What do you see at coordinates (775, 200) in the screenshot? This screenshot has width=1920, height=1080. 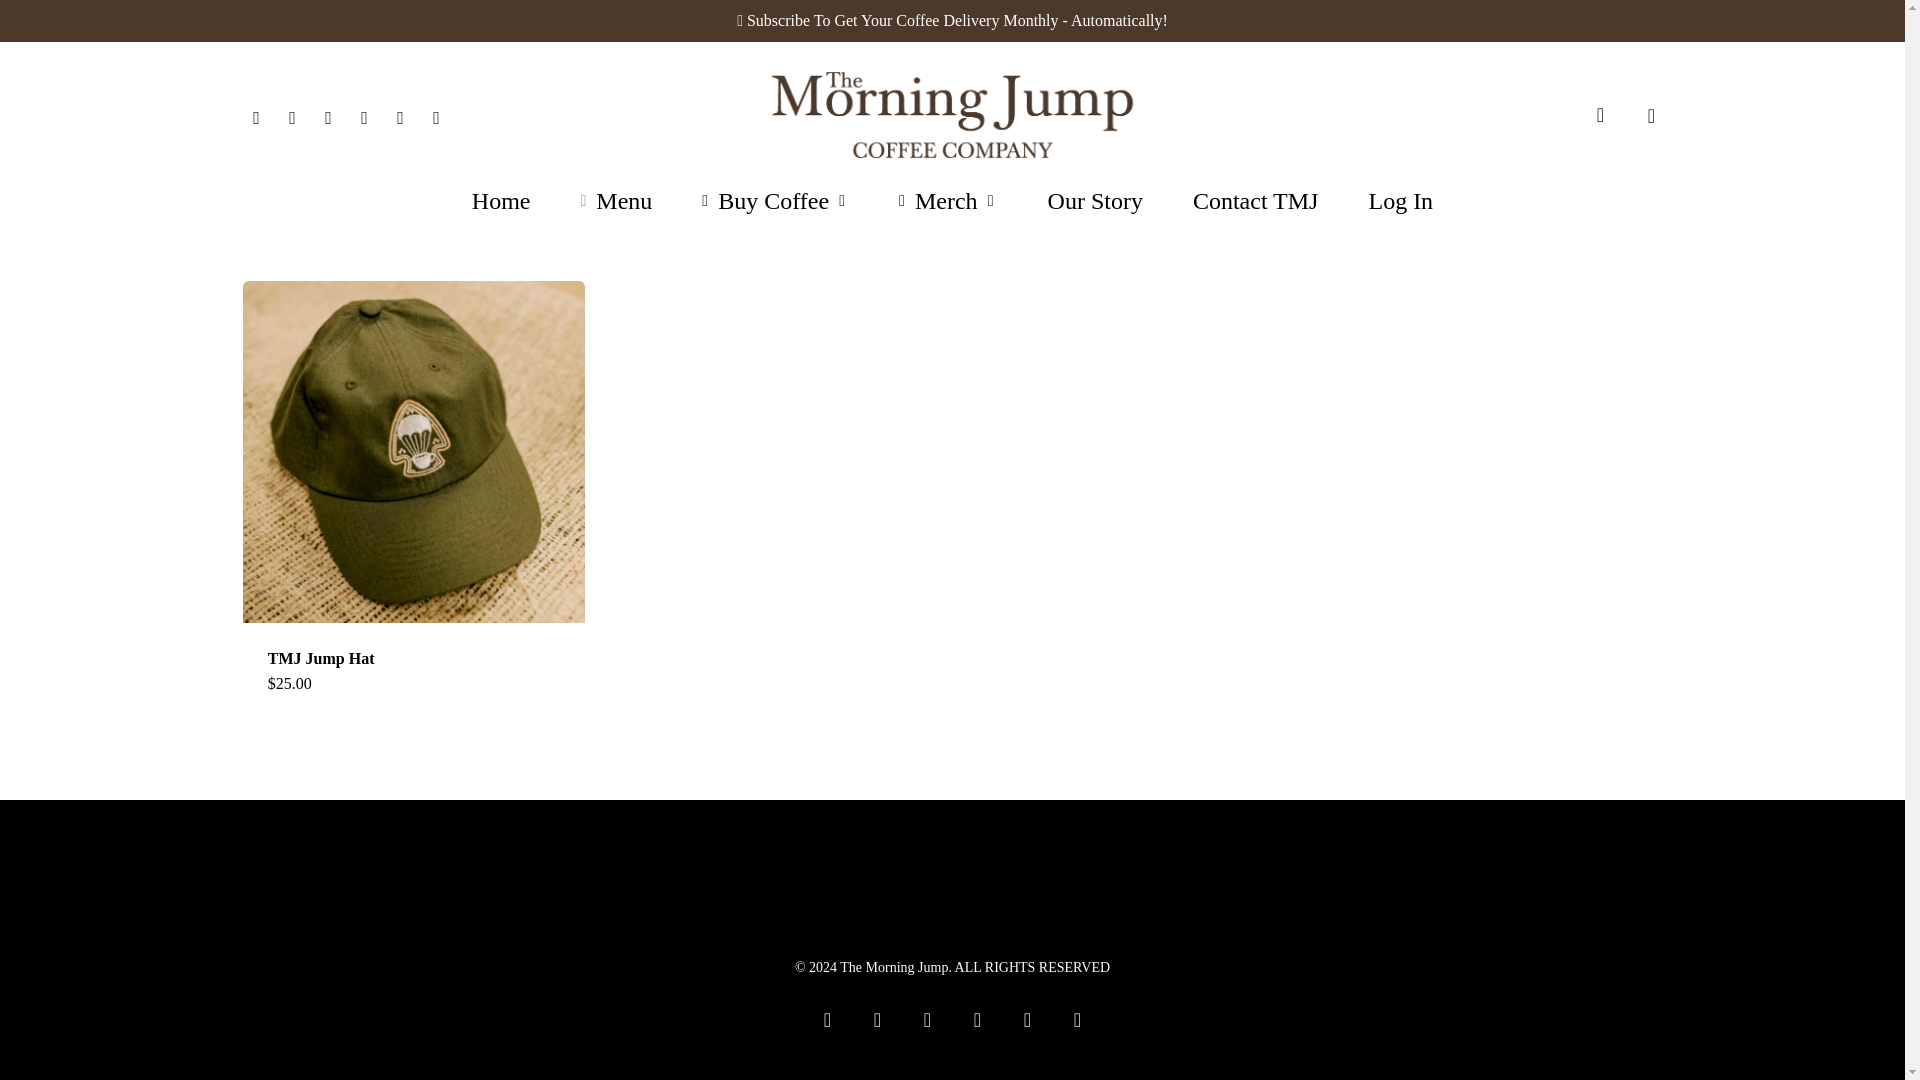 I see `Buy Coffee` at bounding box center [775, 200].